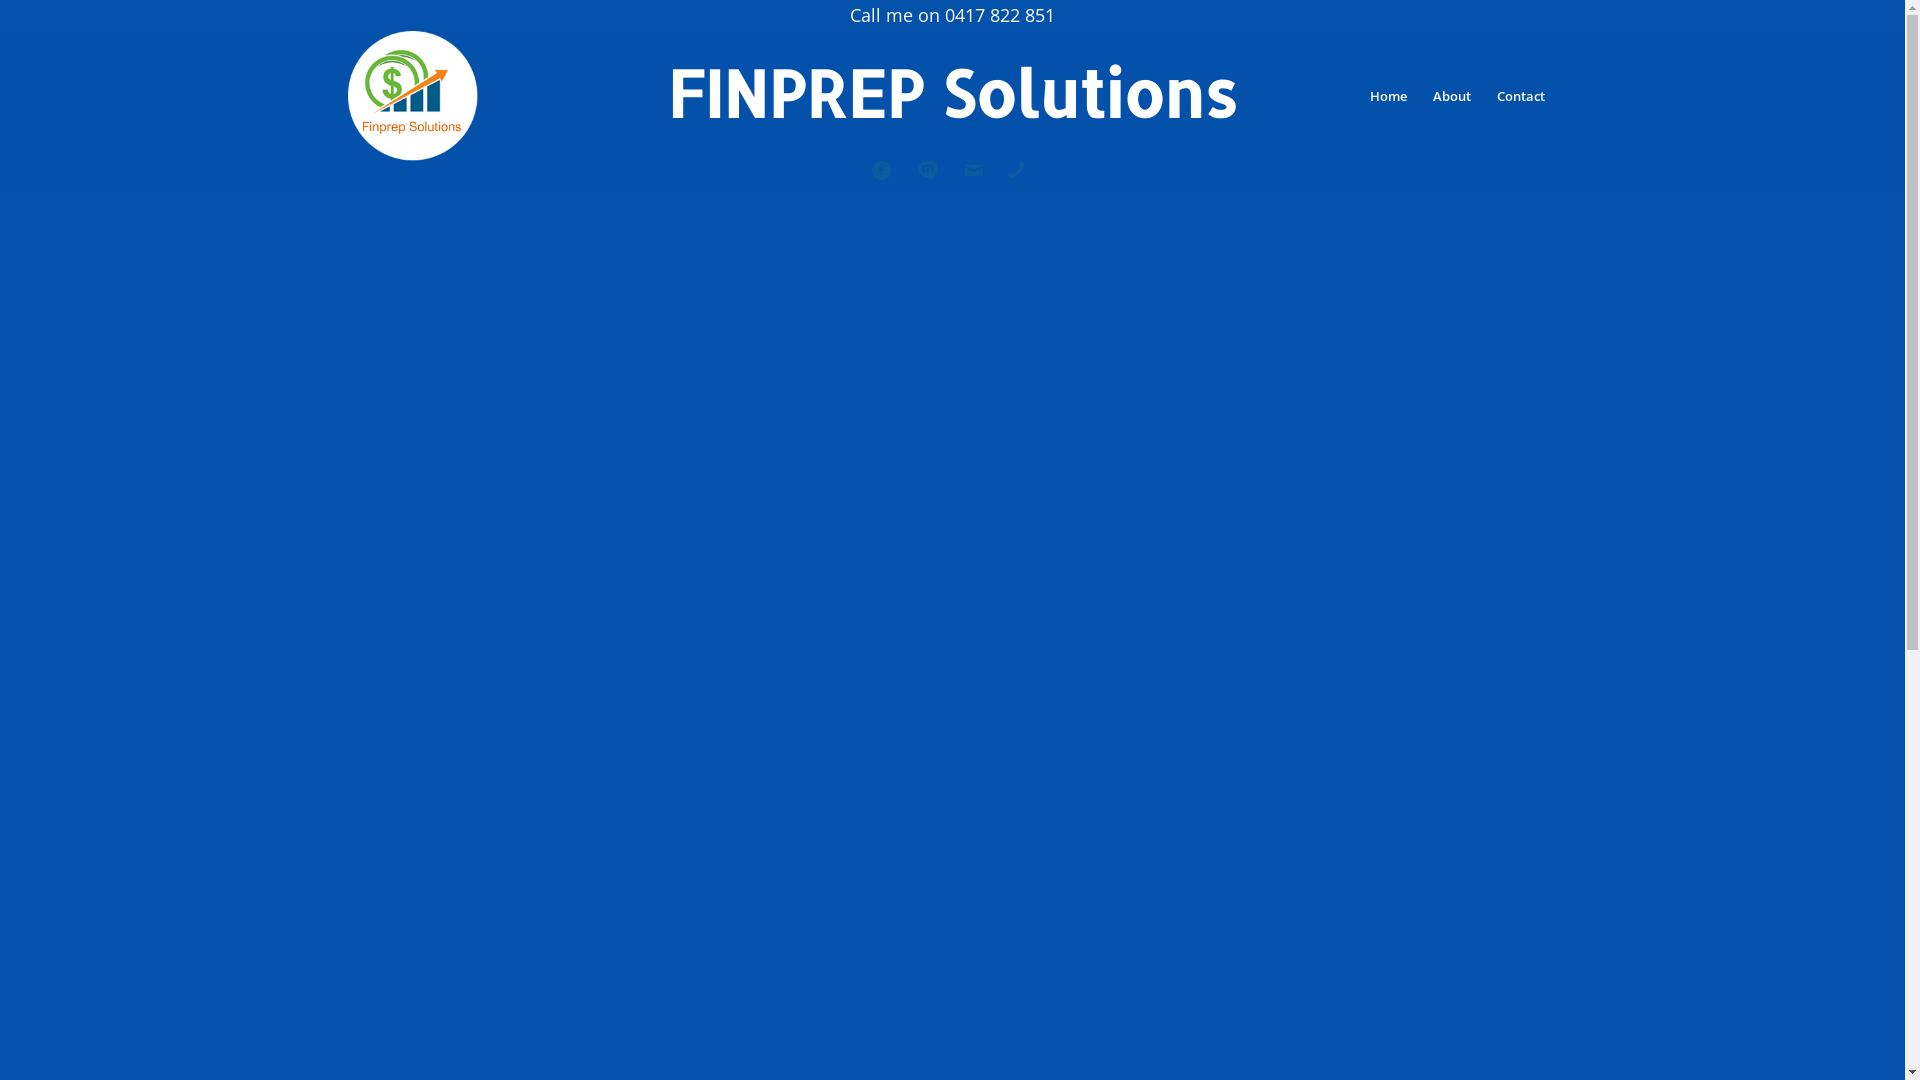 The image size is (1920, 1080). Describe the element at coordinates (1452, 96) in the screenshot. I see `About` at that location.